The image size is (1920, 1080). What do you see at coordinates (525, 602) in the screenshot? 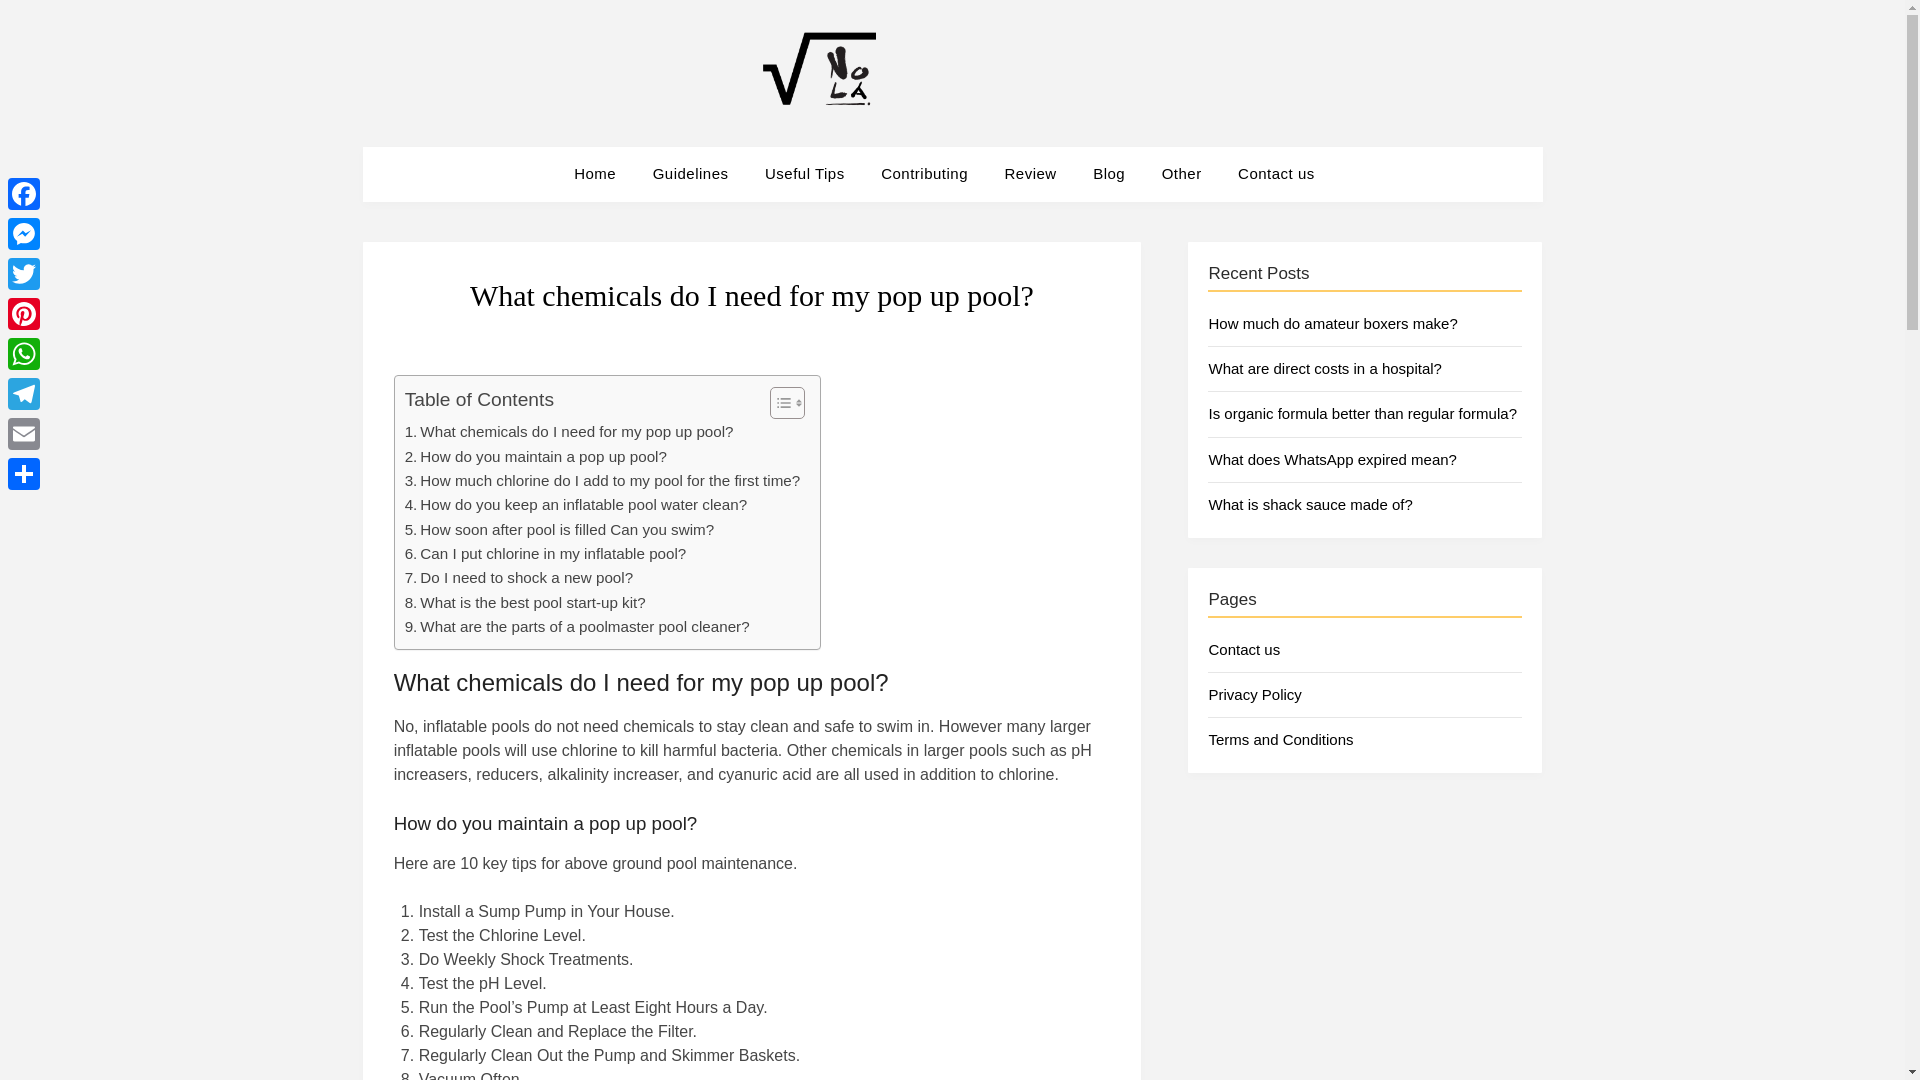
I see `What is the best pool start-up kit?` at bounding box center [525, 602].